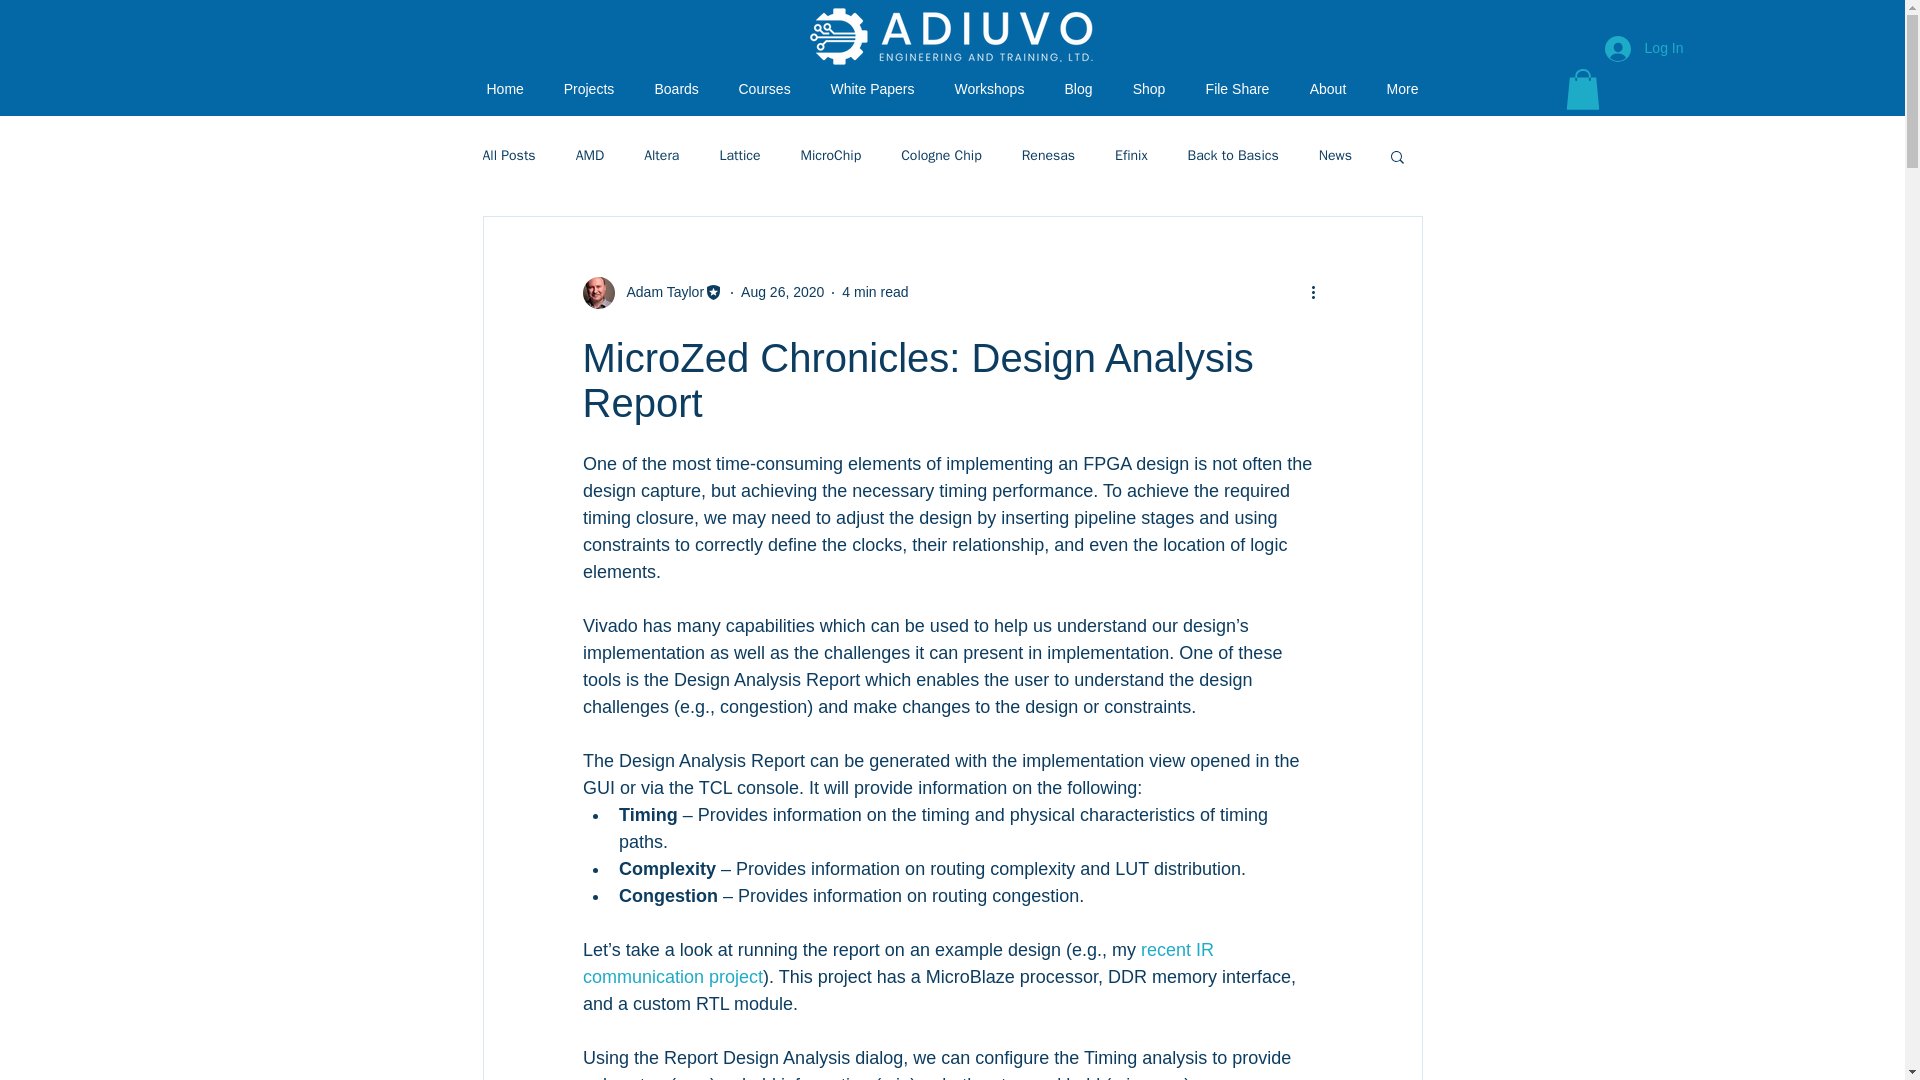  I want to click on Altera, so click(661, 156).